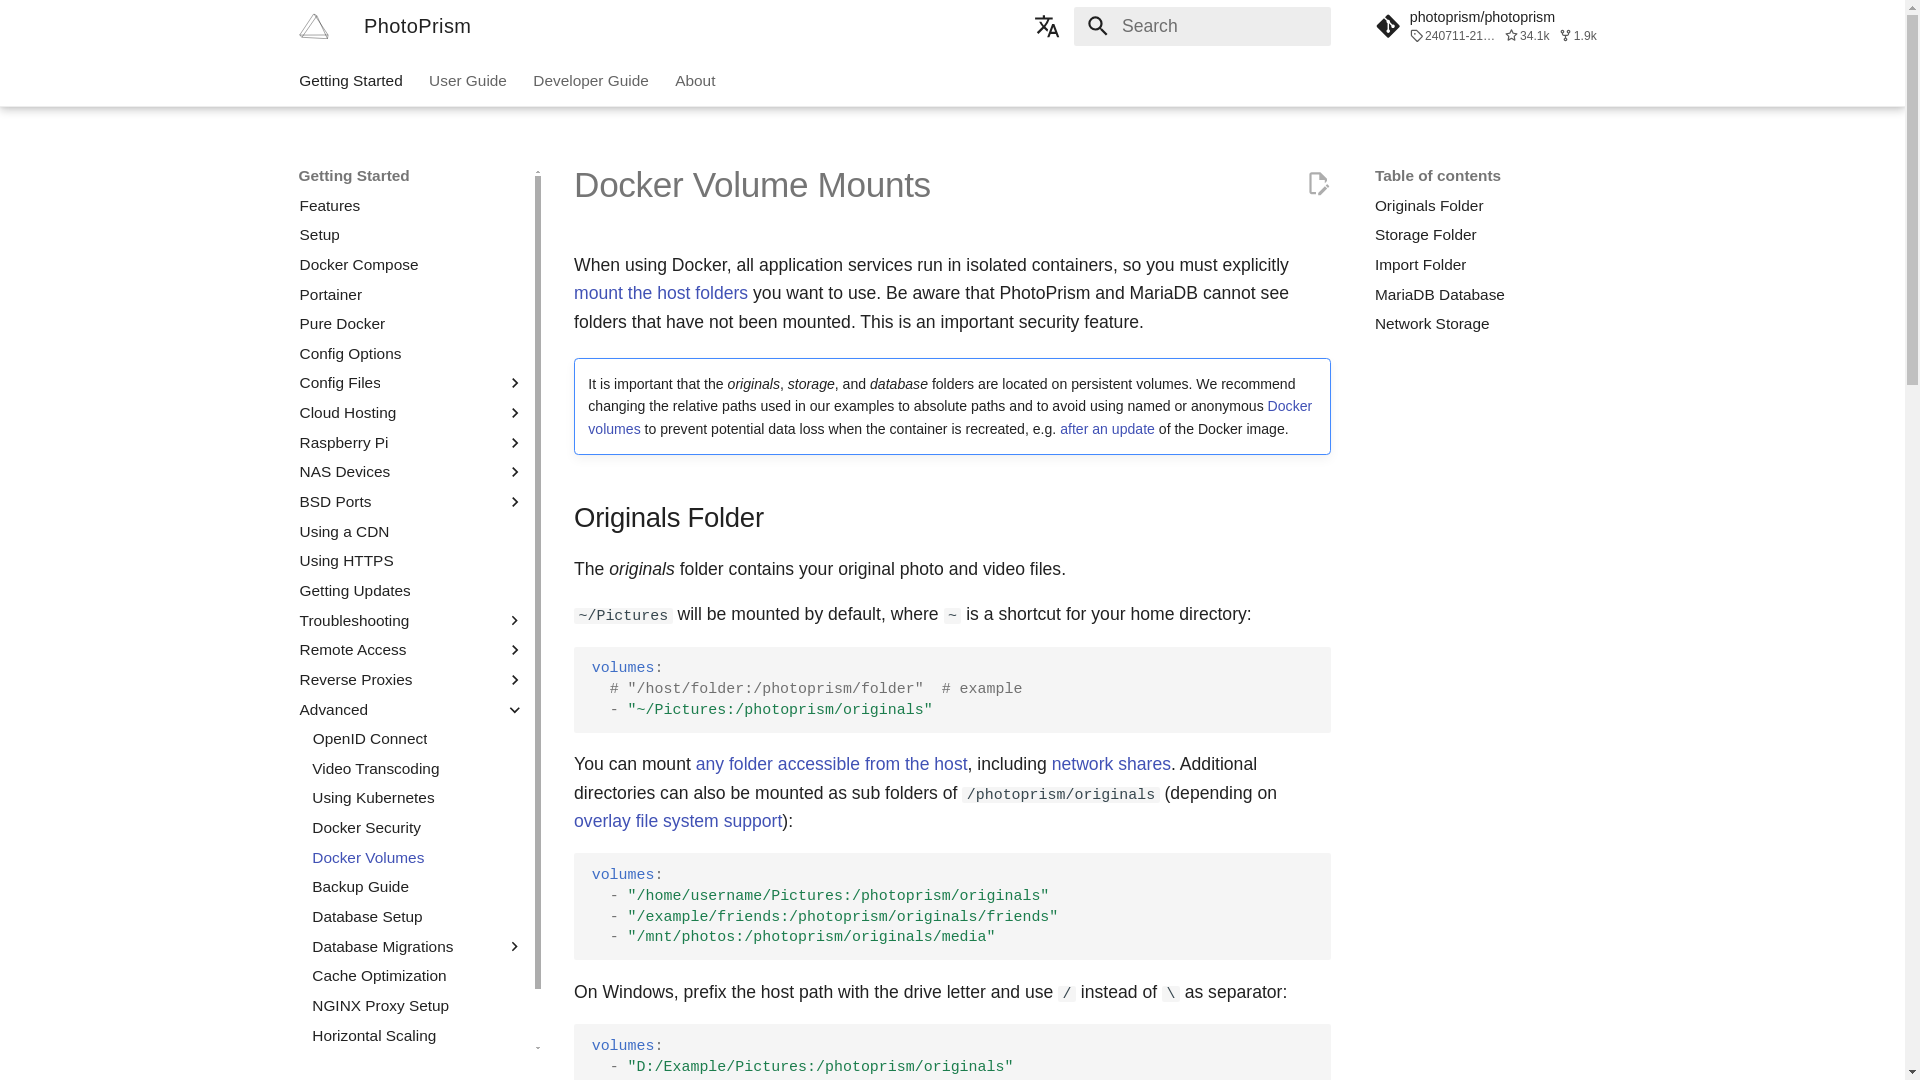 The width and height of the screenshot is (1920, 1080). Describe the element at coordinates (412, 294) in the screenshot. I see `Portainer` at that location.